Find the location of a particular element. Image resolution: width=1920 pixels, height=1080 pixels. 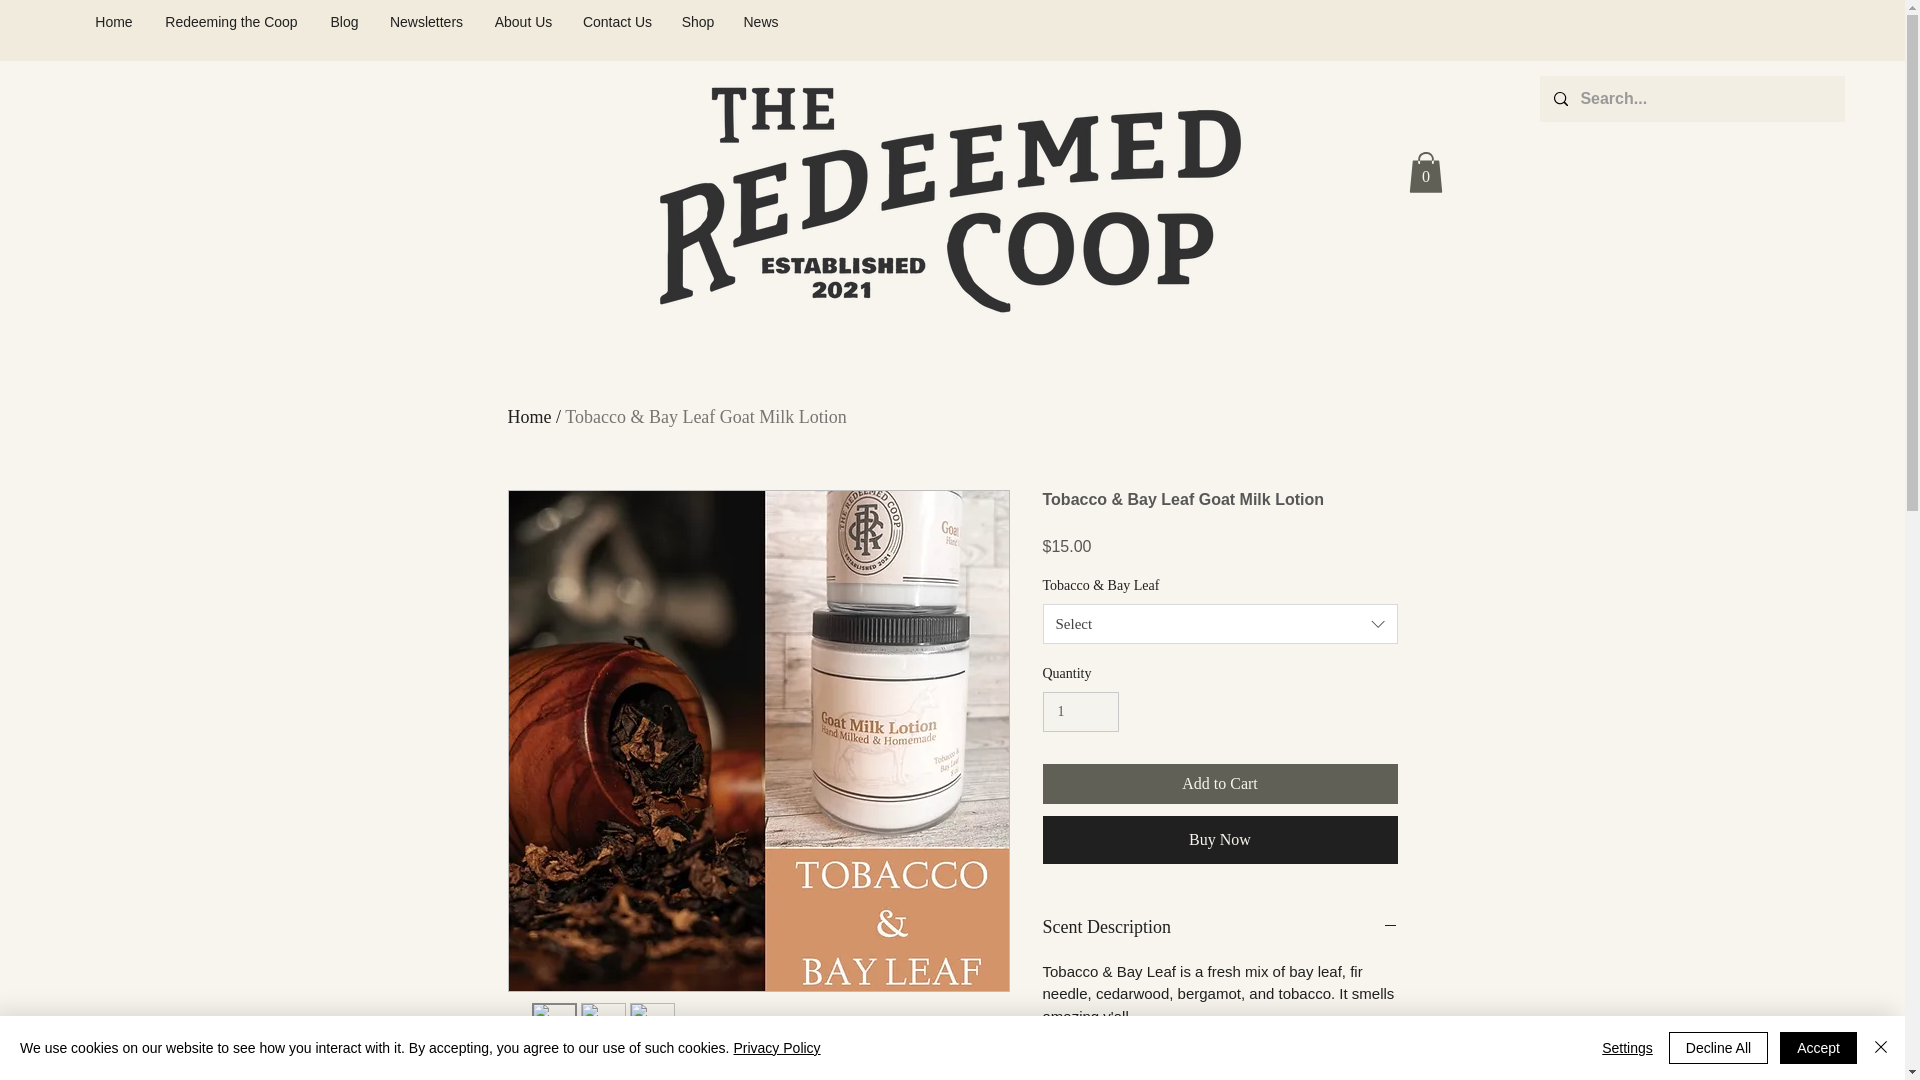

1 is located at coordinates (1080, 712).